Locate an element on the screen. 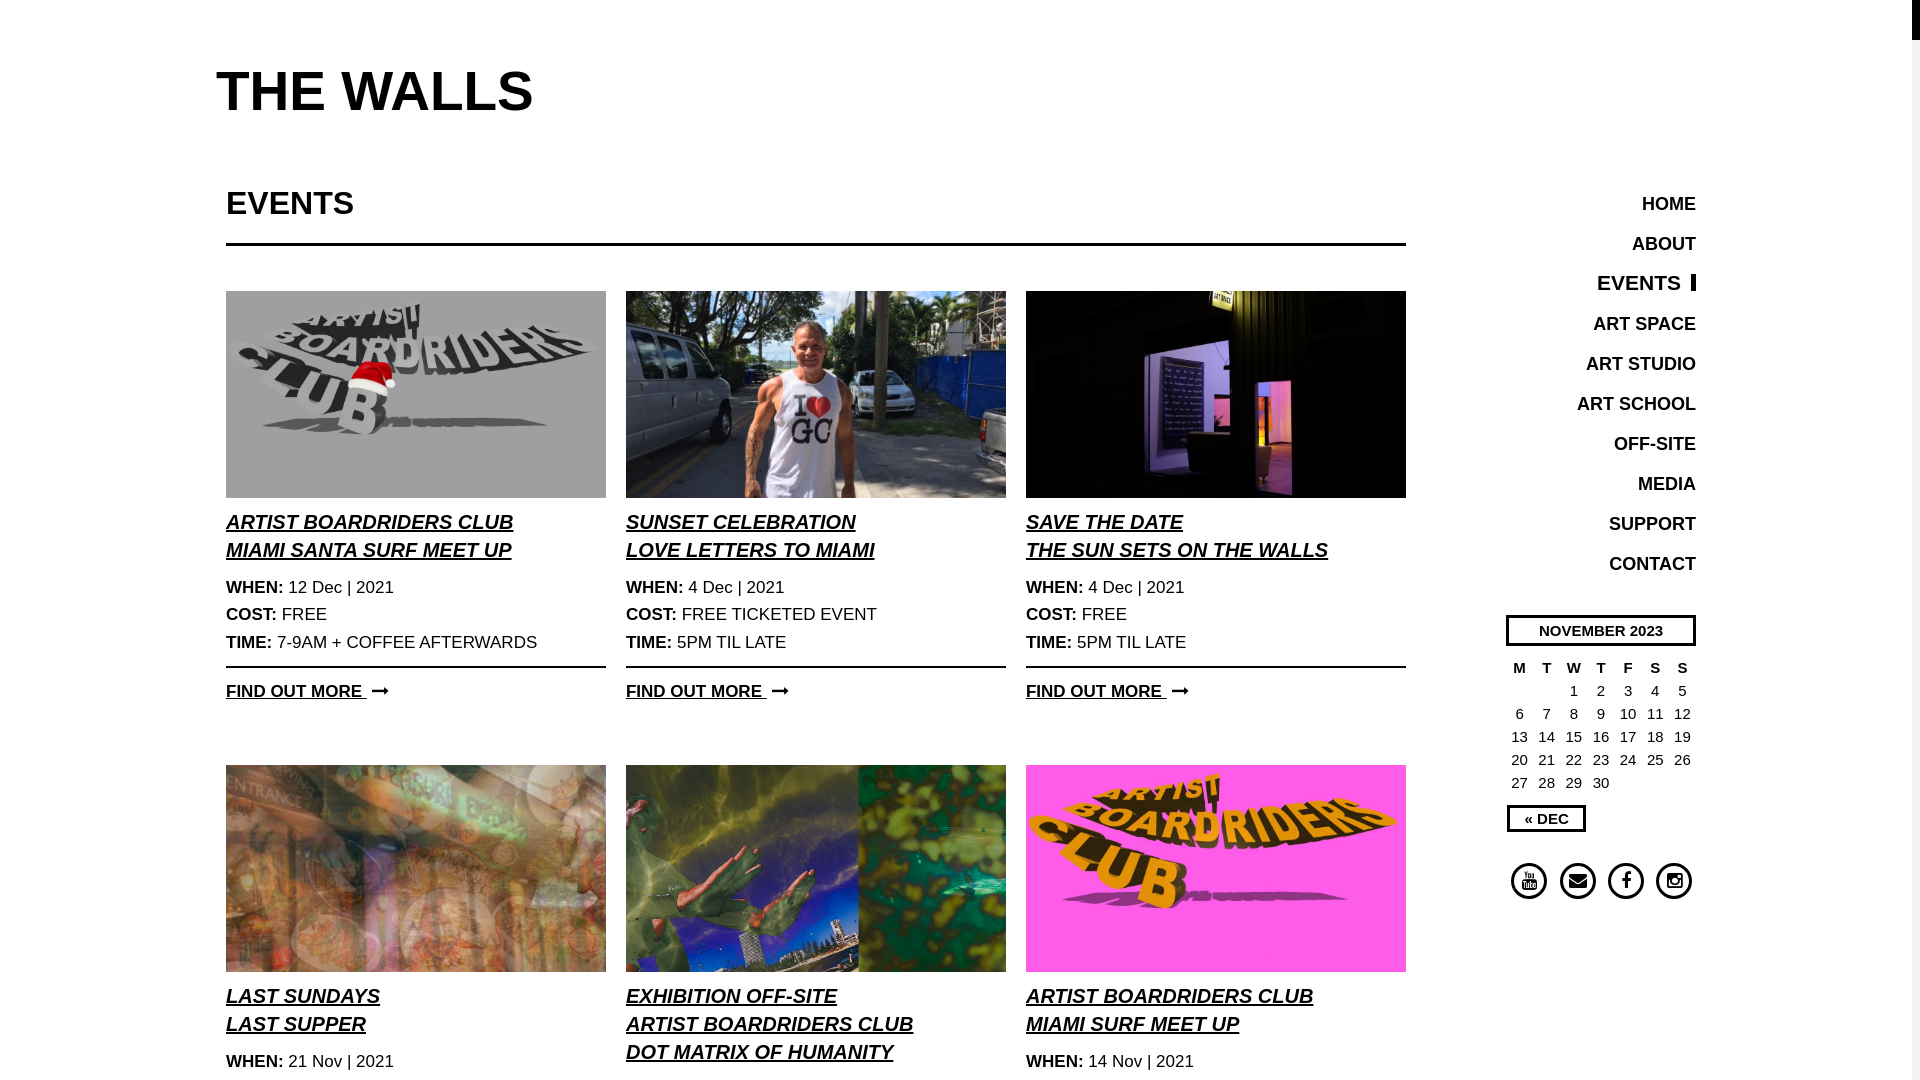  ART STUDIO is located at coordinates (1641, 364).